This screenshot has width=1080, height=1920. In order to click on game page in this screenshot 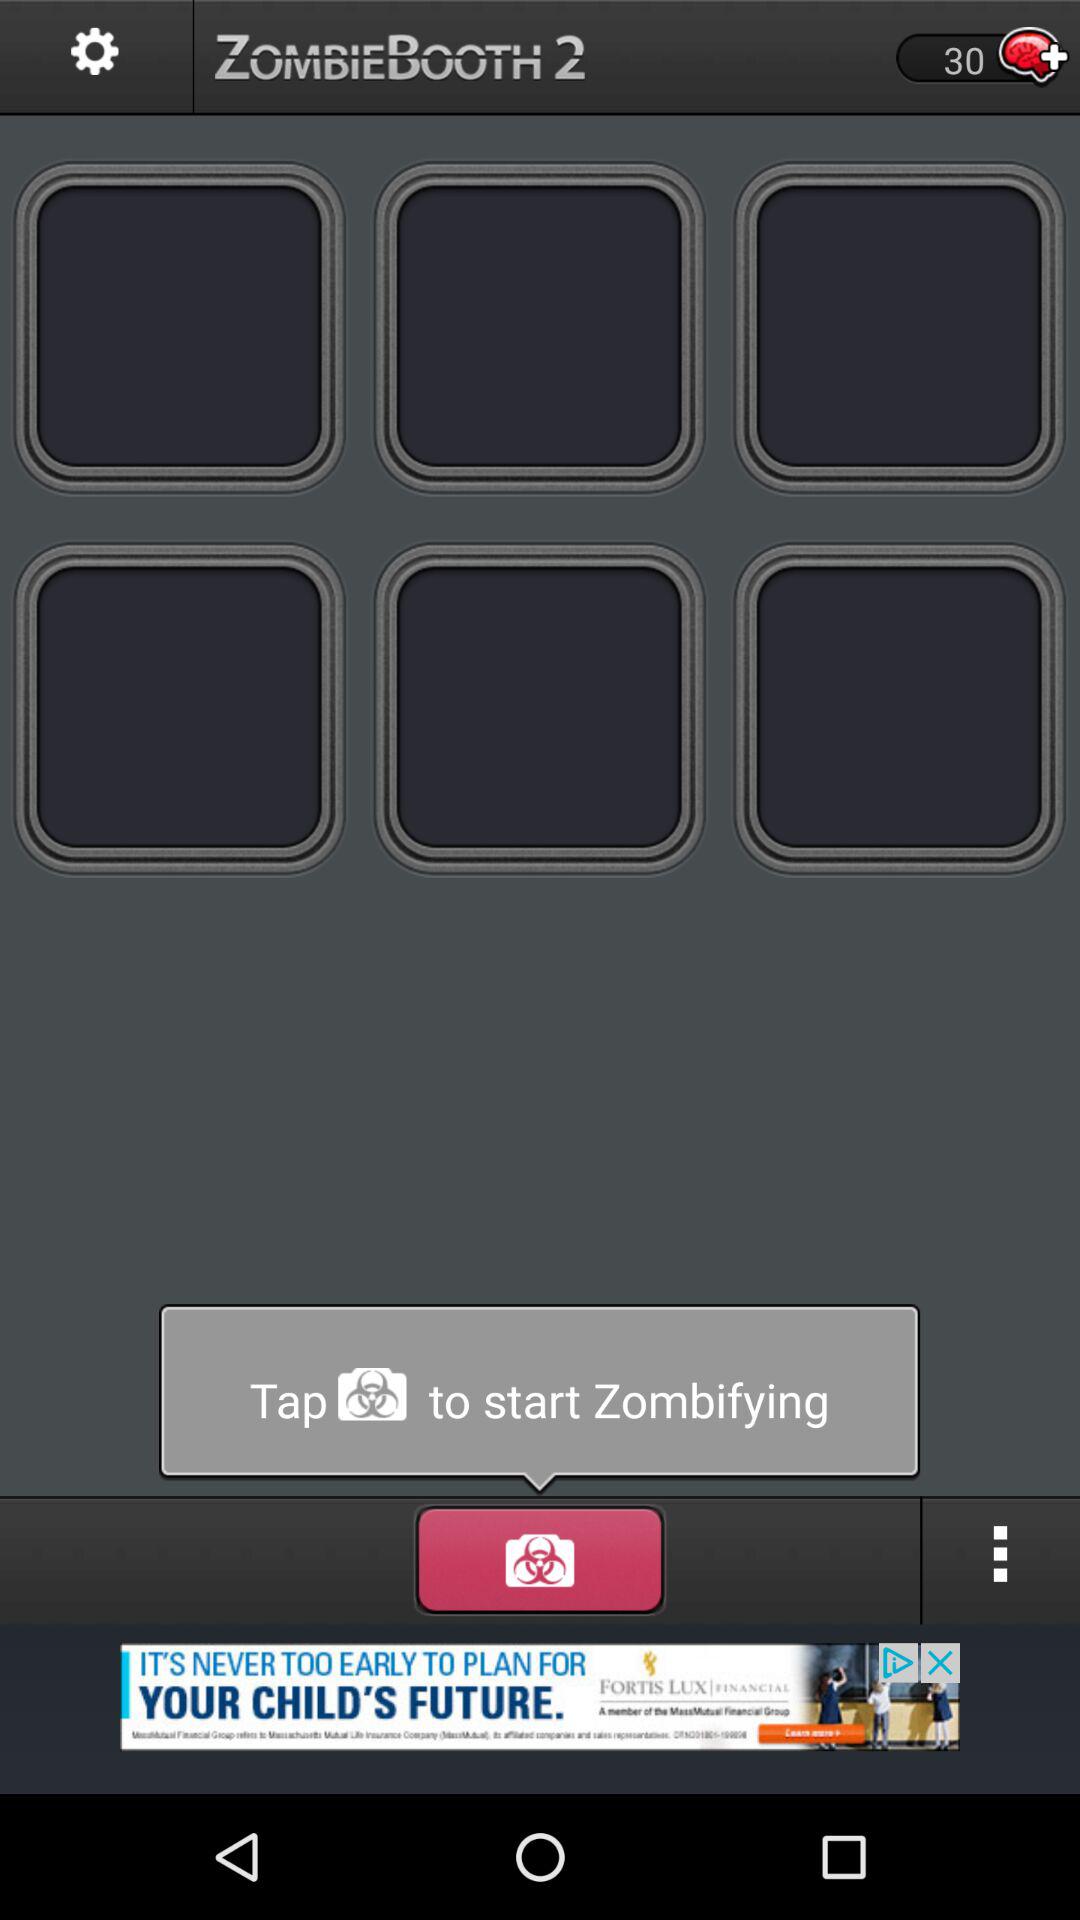, I will do `click(180, 326)`.